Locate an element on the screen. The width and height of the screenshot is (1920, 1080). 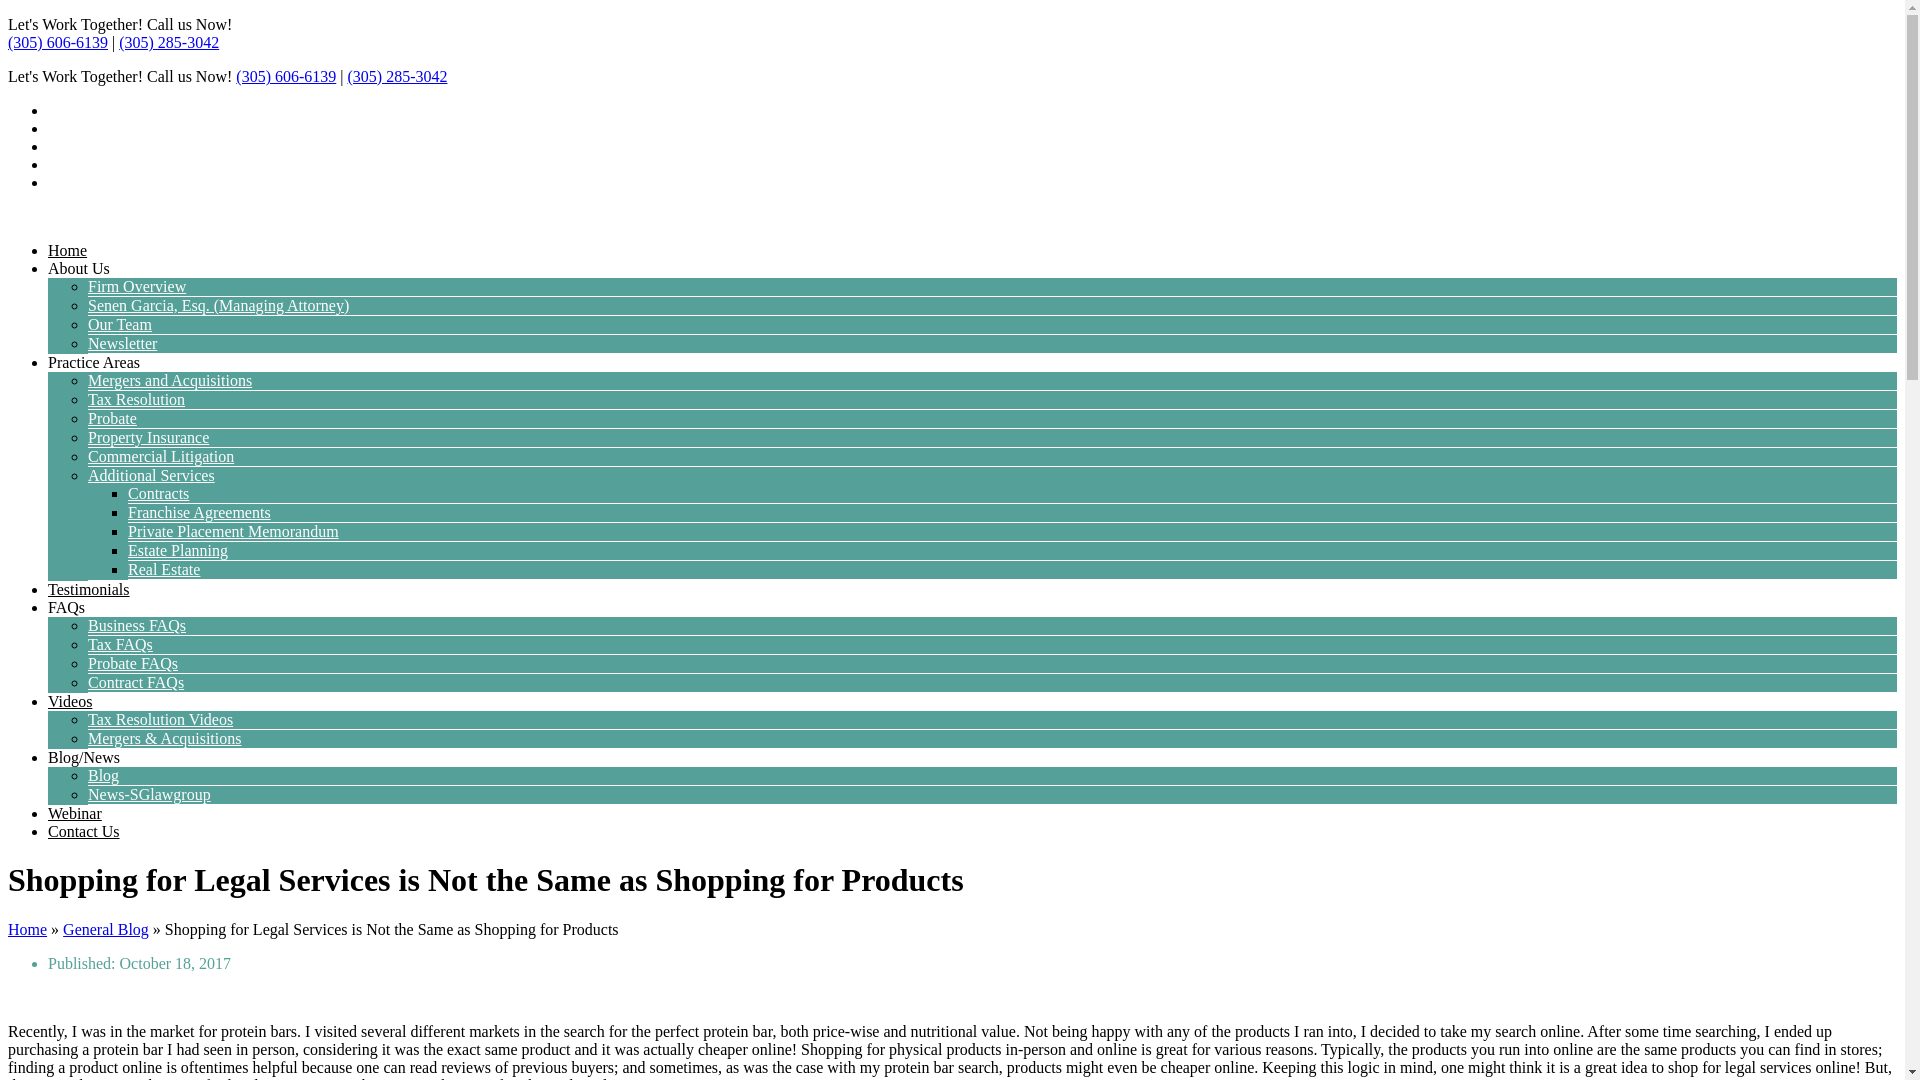
News-SGlawgroup is located at coordinates (150, 794).